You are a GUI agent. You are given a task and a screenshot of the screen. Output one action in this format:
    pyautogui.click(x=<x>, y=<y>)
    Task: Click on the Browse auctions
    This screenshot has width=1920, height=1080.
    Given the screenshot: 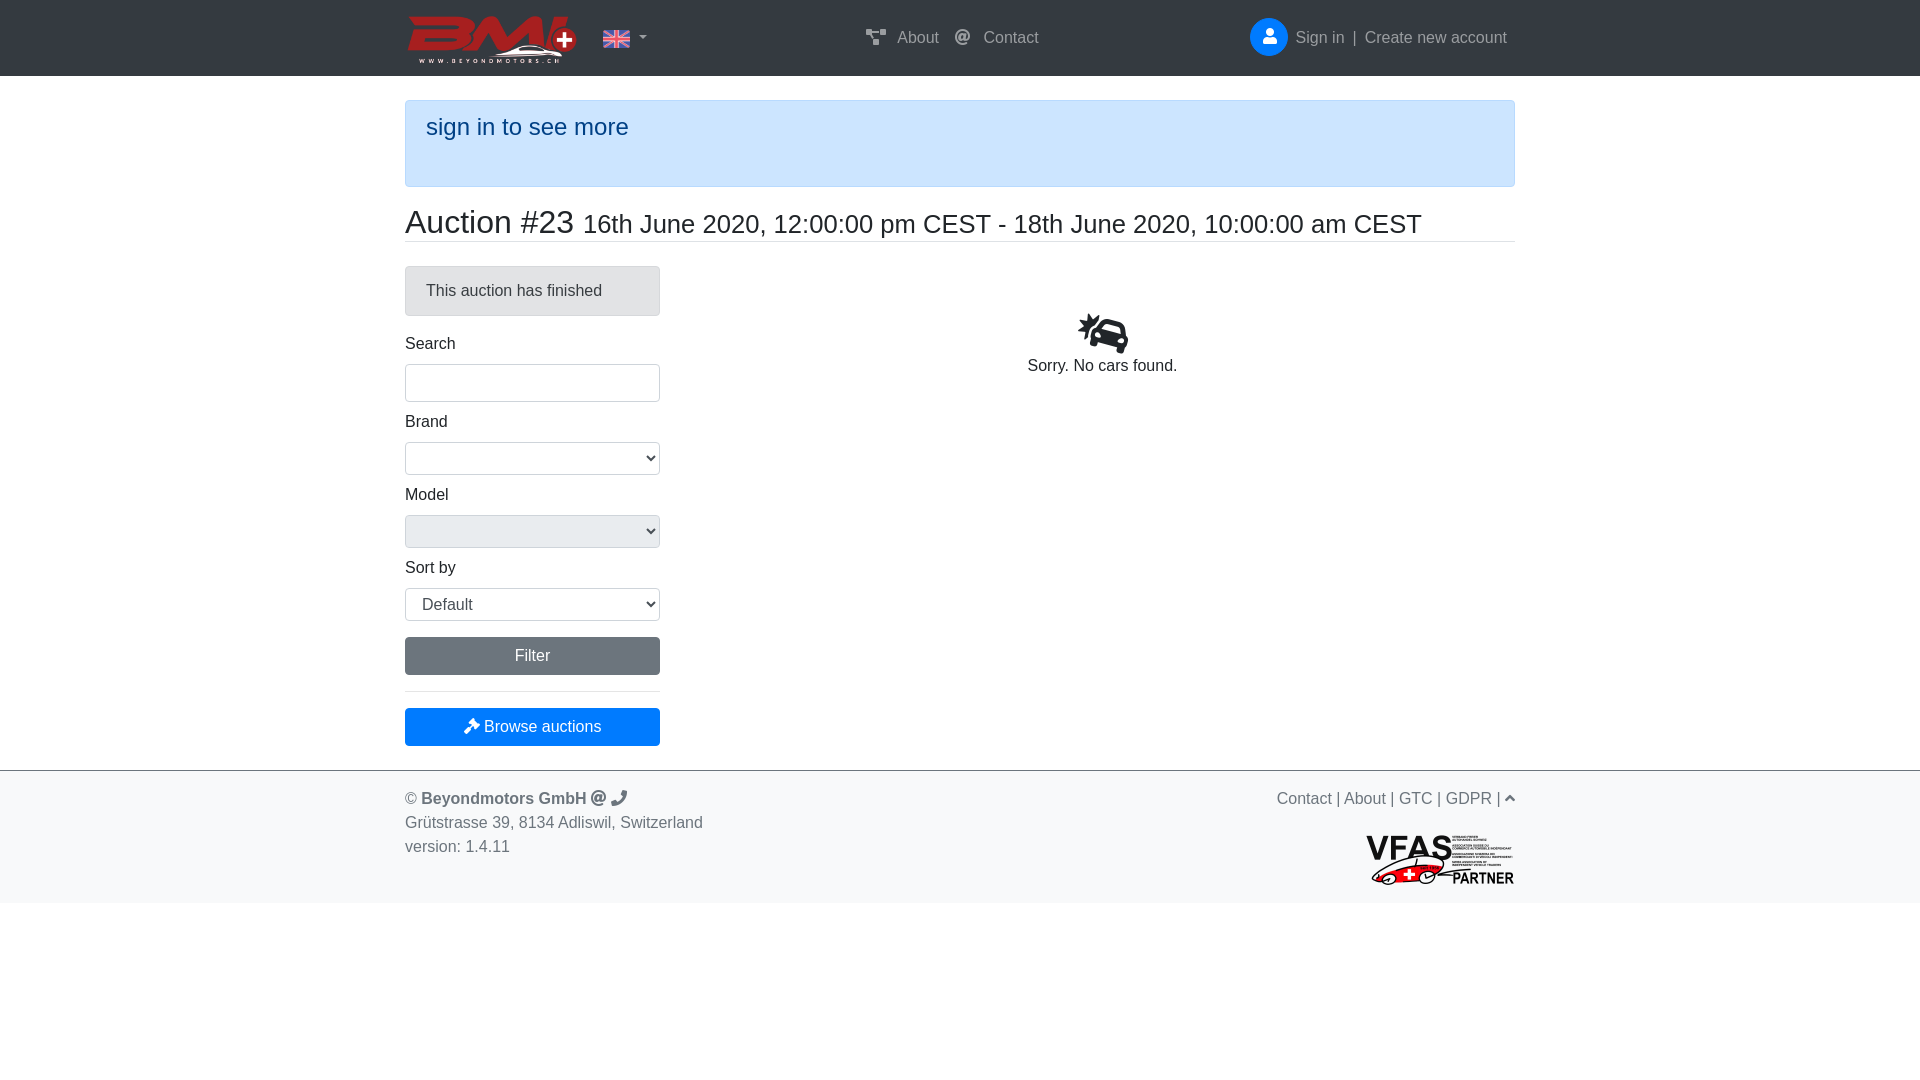 What is the action you would take?
    pyautogui.click(x=532, y=727)
    